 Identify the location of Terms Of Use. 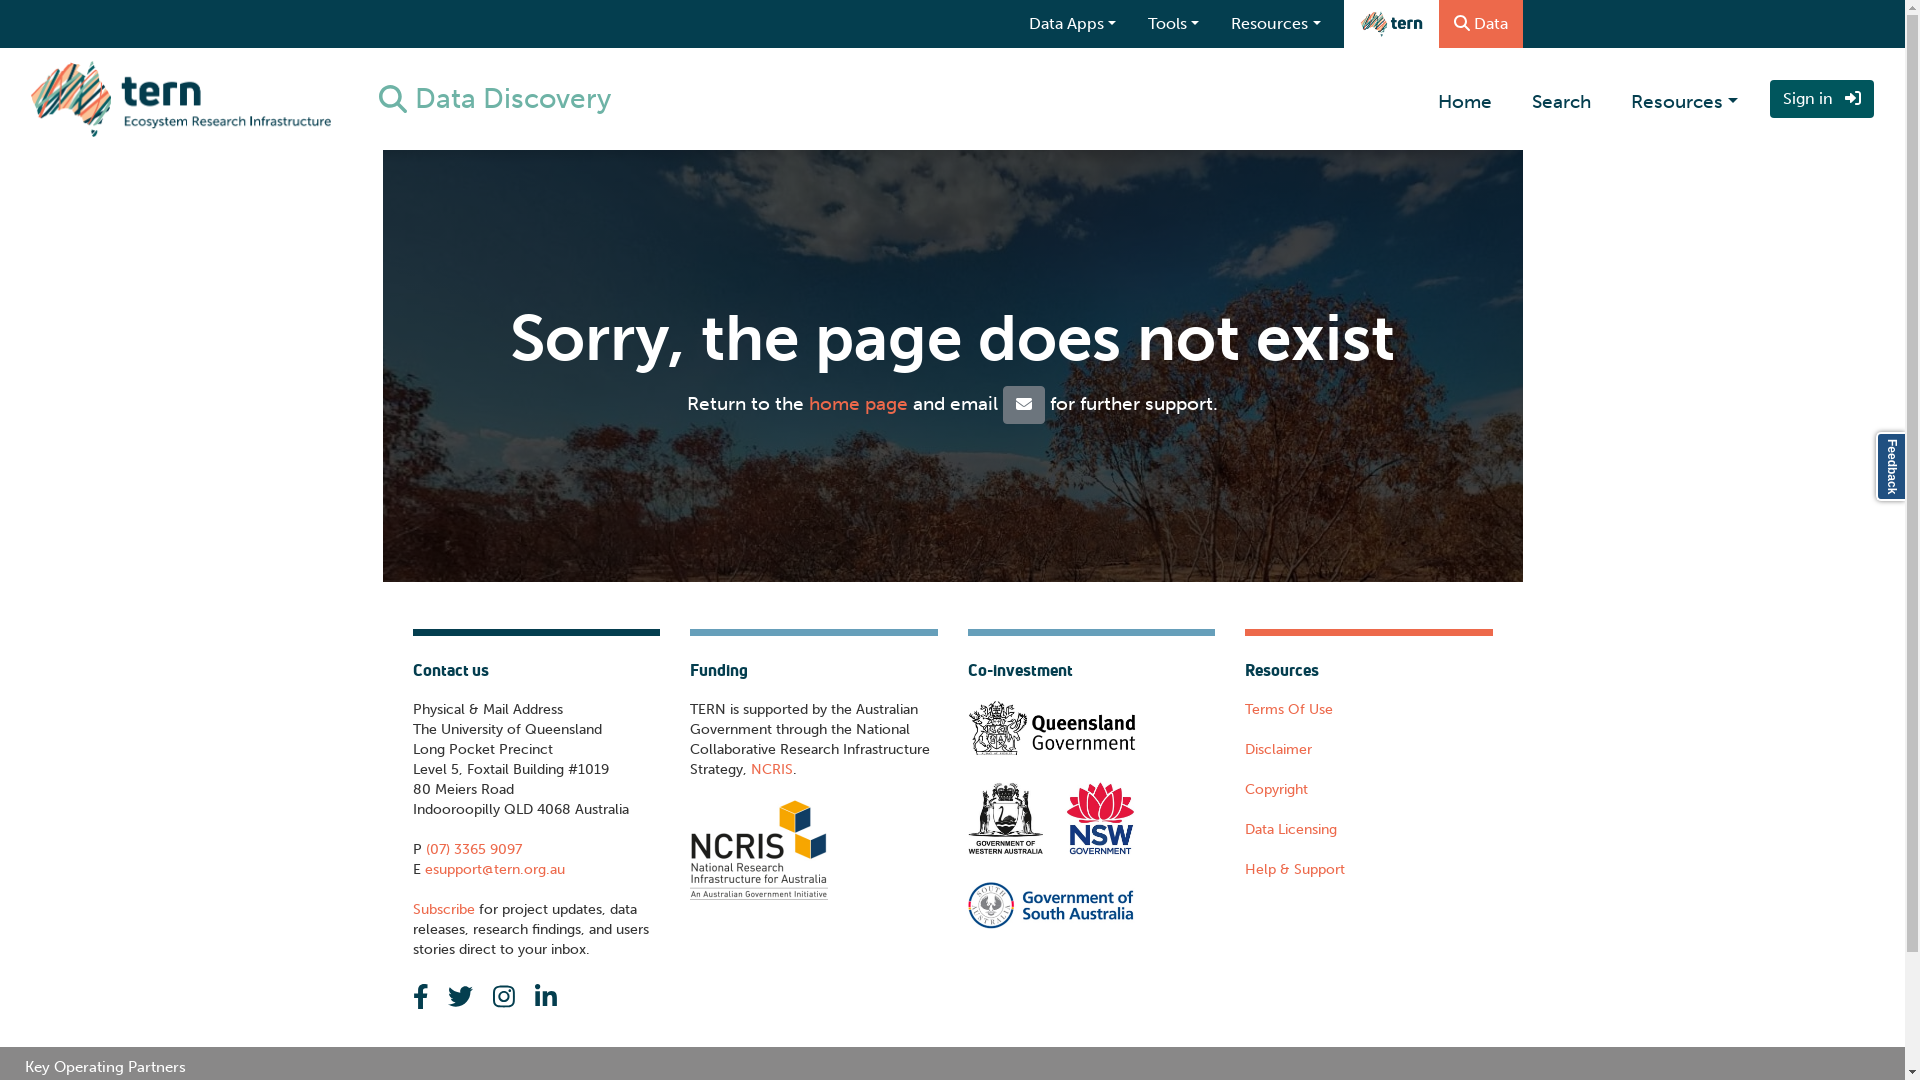
(1289, 710).